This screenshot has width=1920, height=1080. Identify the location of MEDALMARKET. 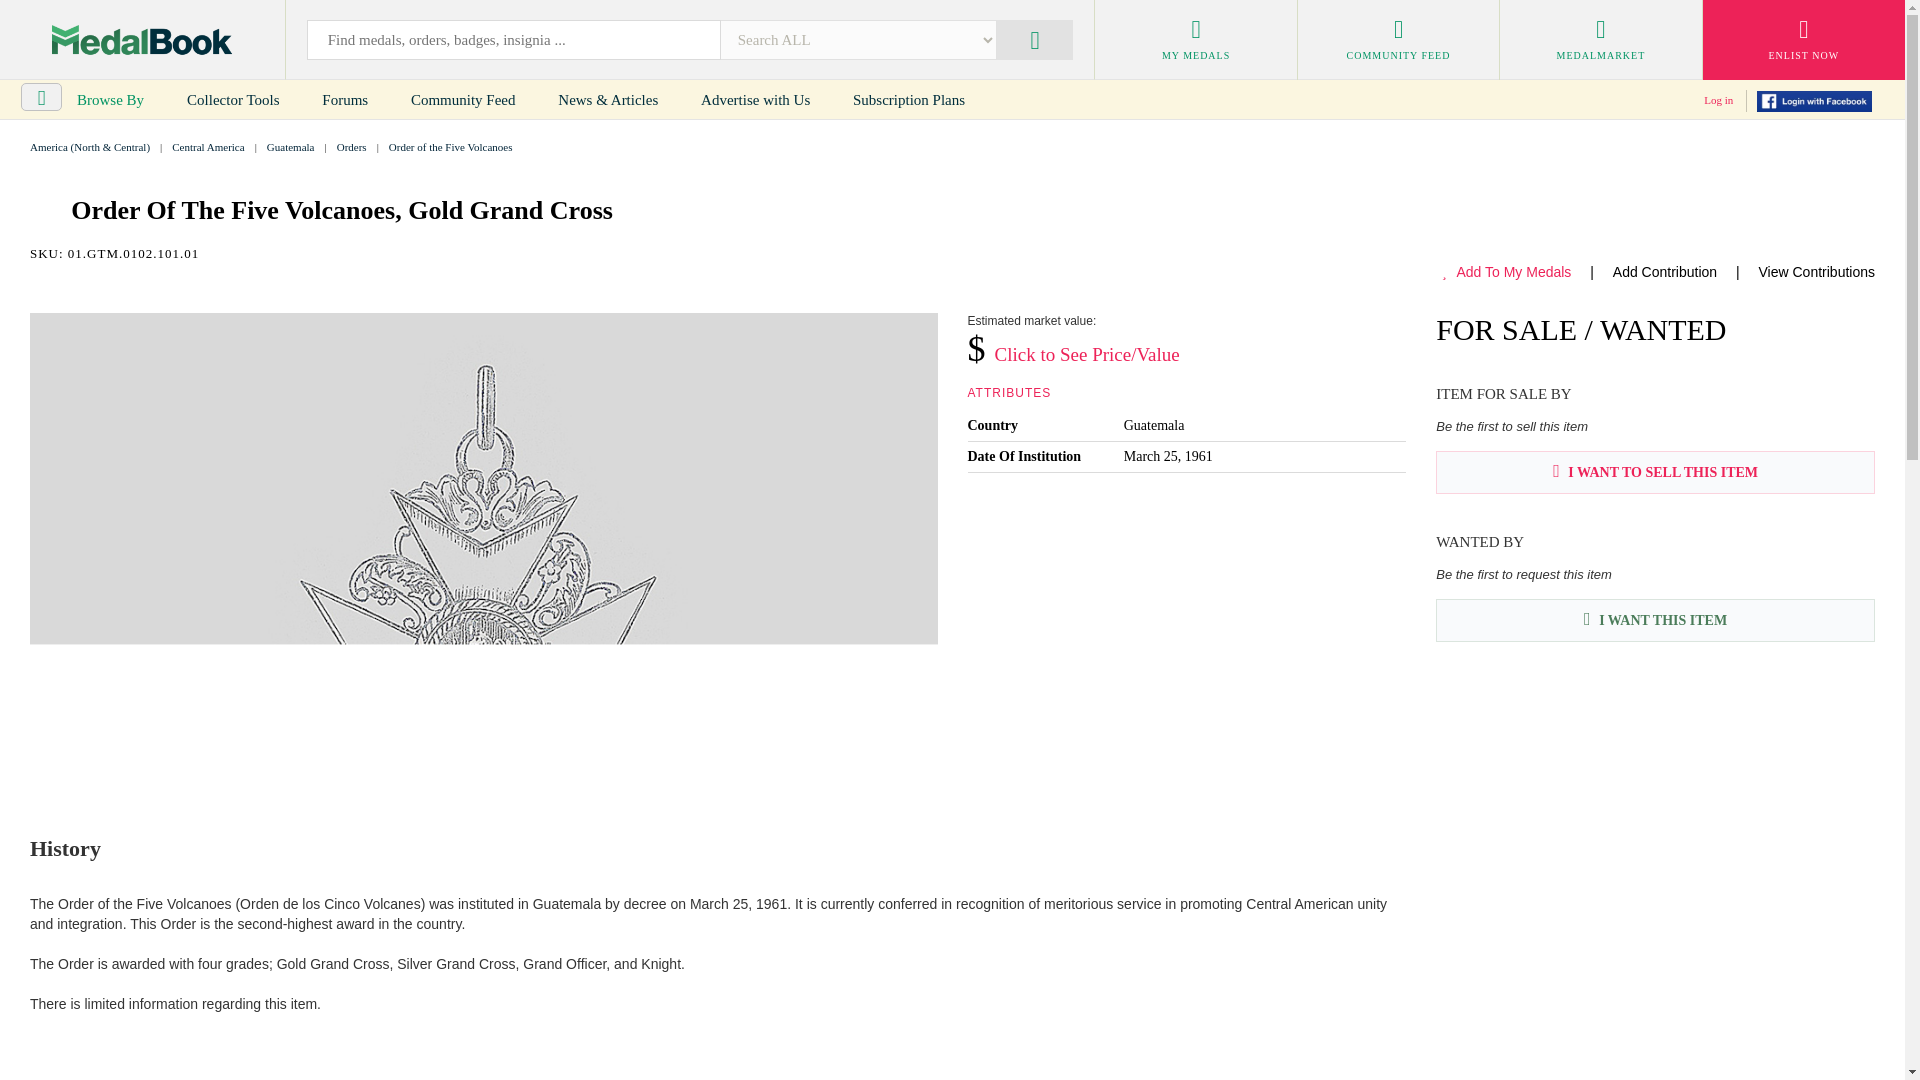
(1600, 40).